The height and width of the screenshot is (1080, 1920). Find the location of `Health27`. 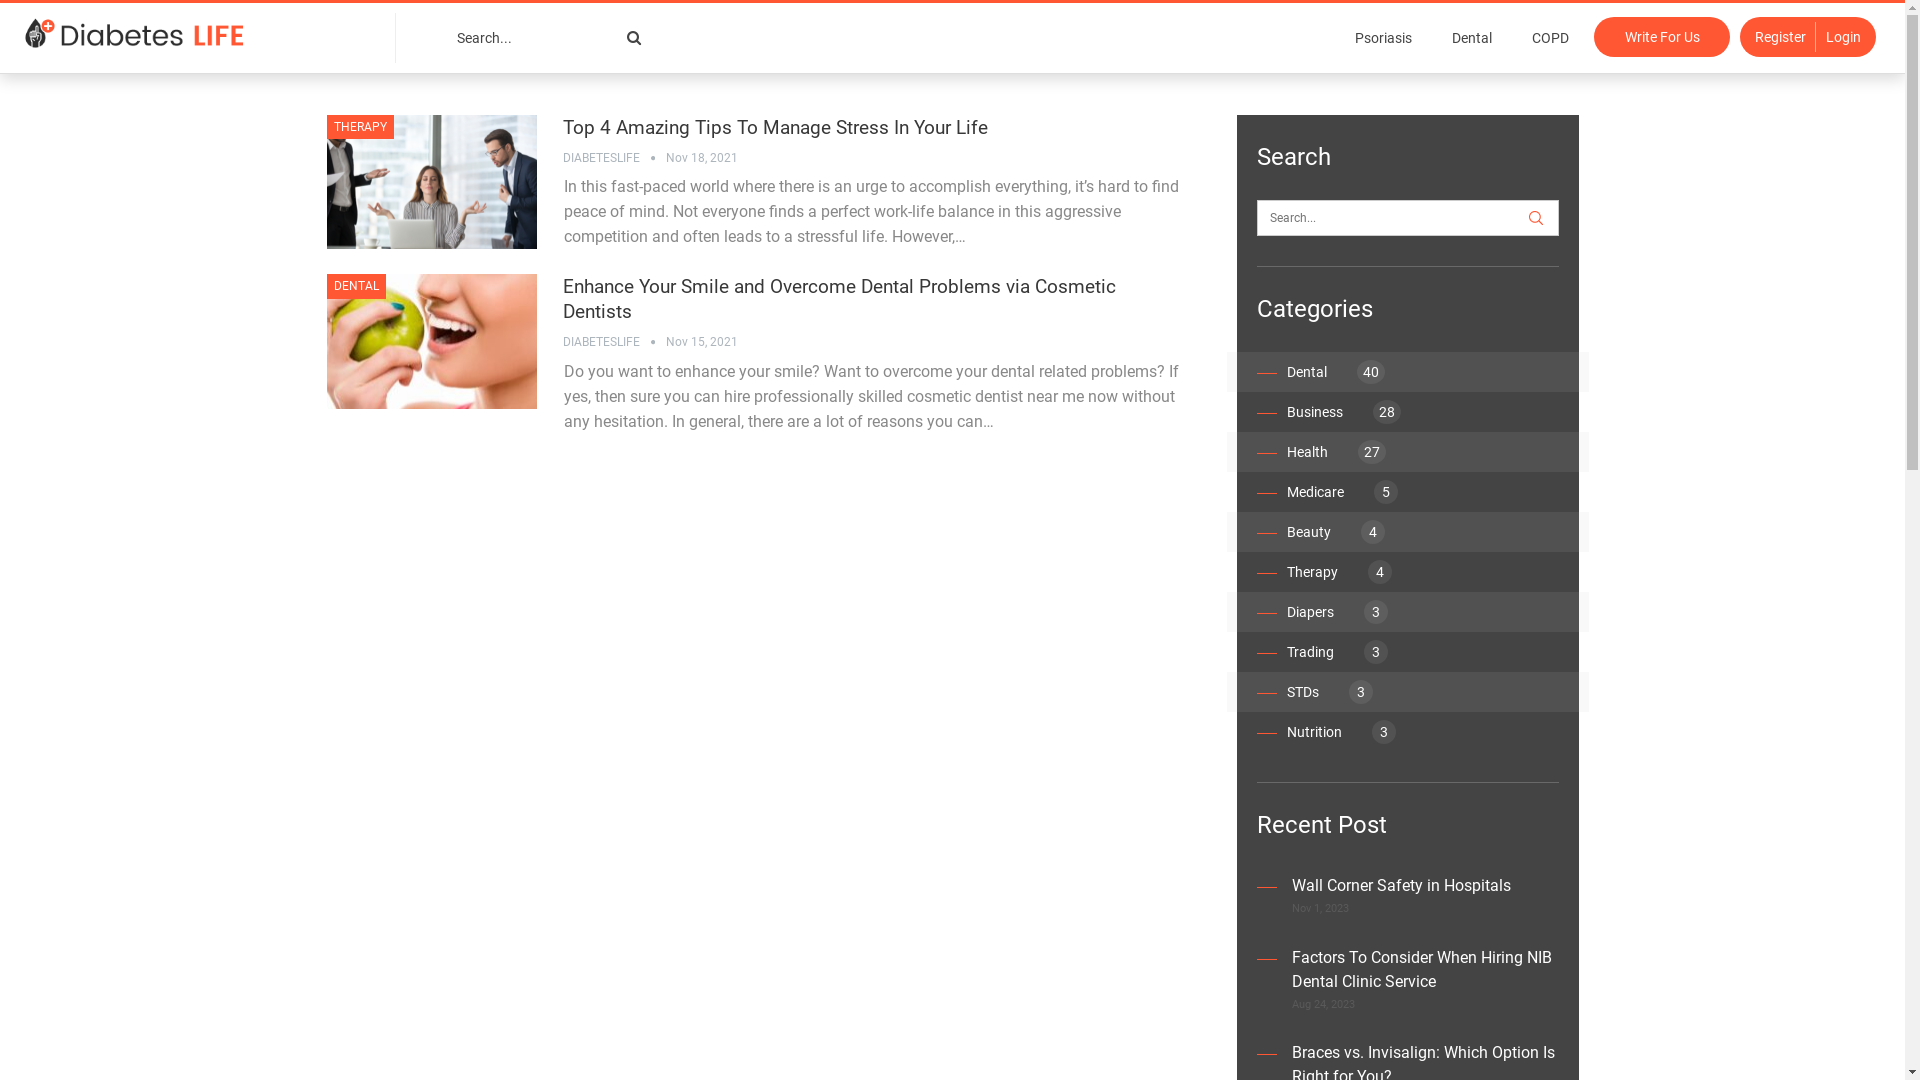

Health27 is located at coordinates (1336, 452).